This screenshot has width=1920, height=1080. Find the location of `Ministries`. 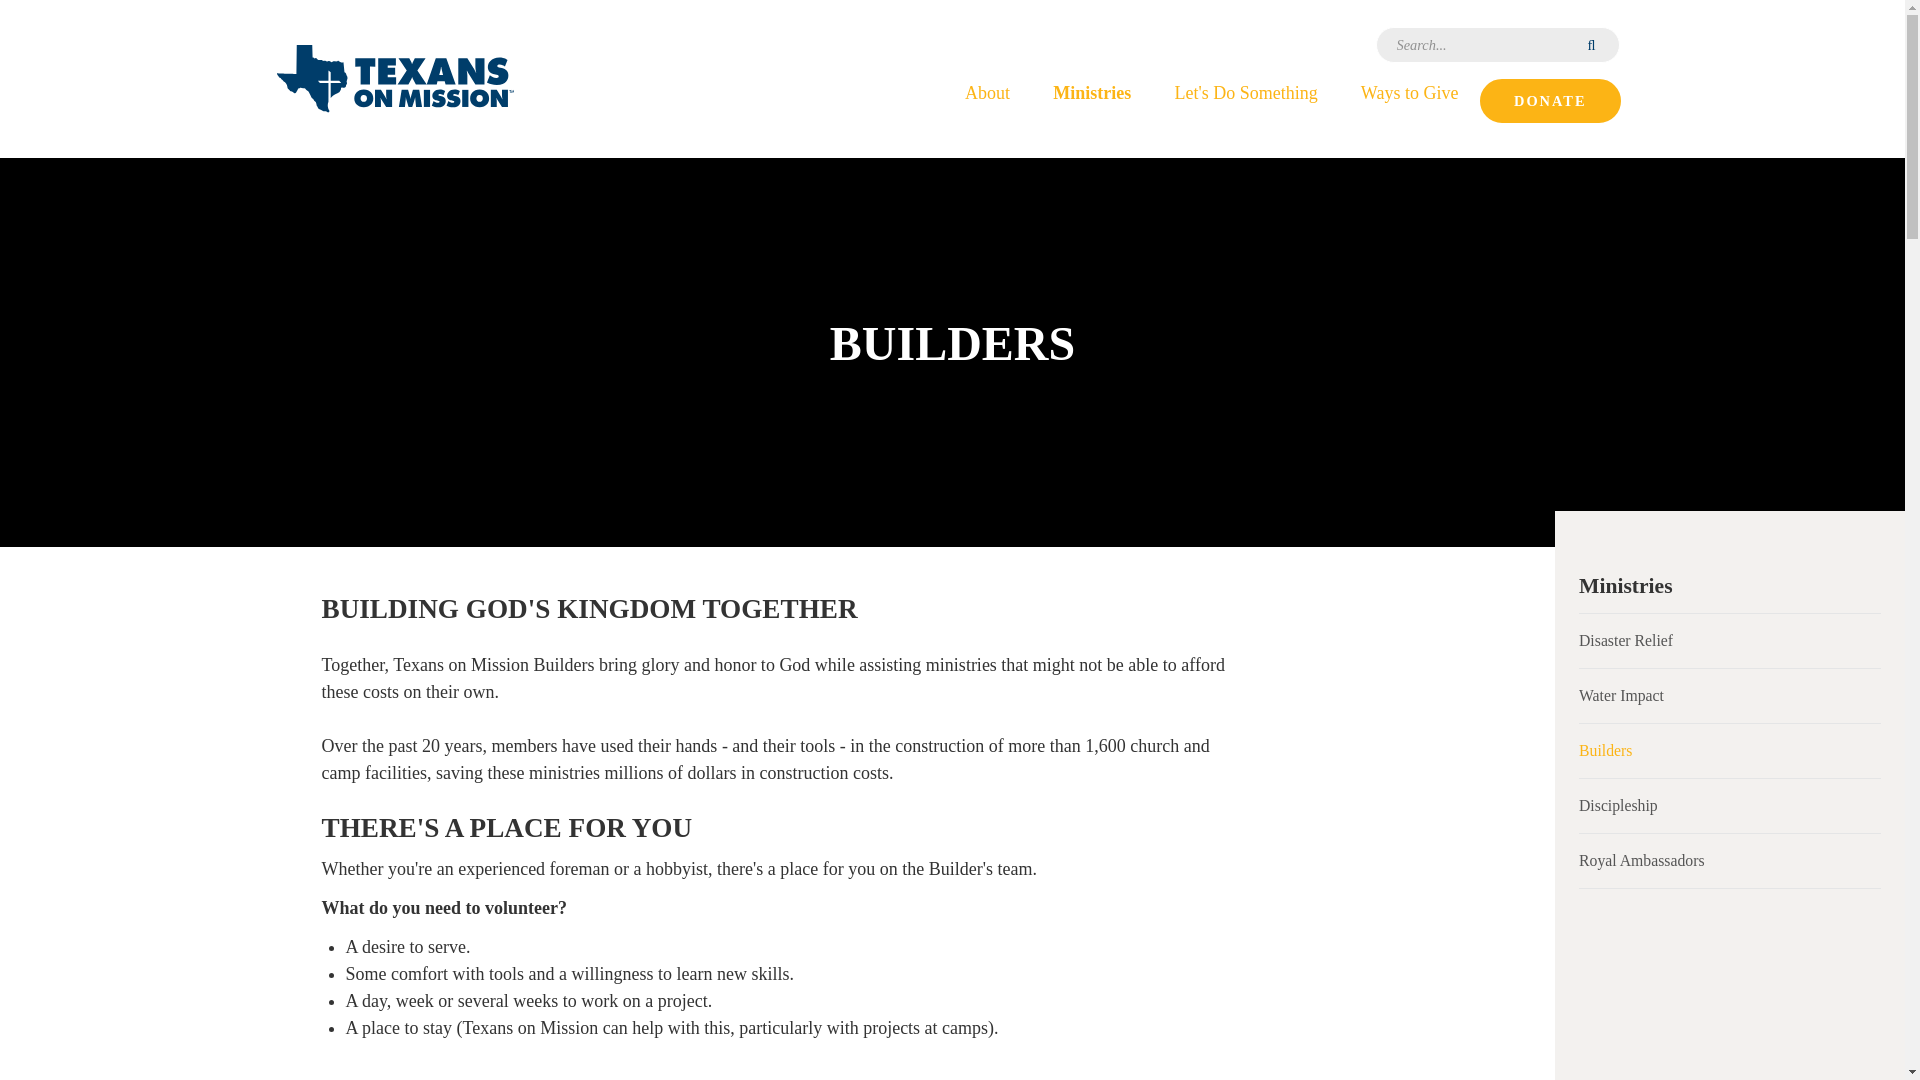

Ministries is located at coordinates (1092, 91).